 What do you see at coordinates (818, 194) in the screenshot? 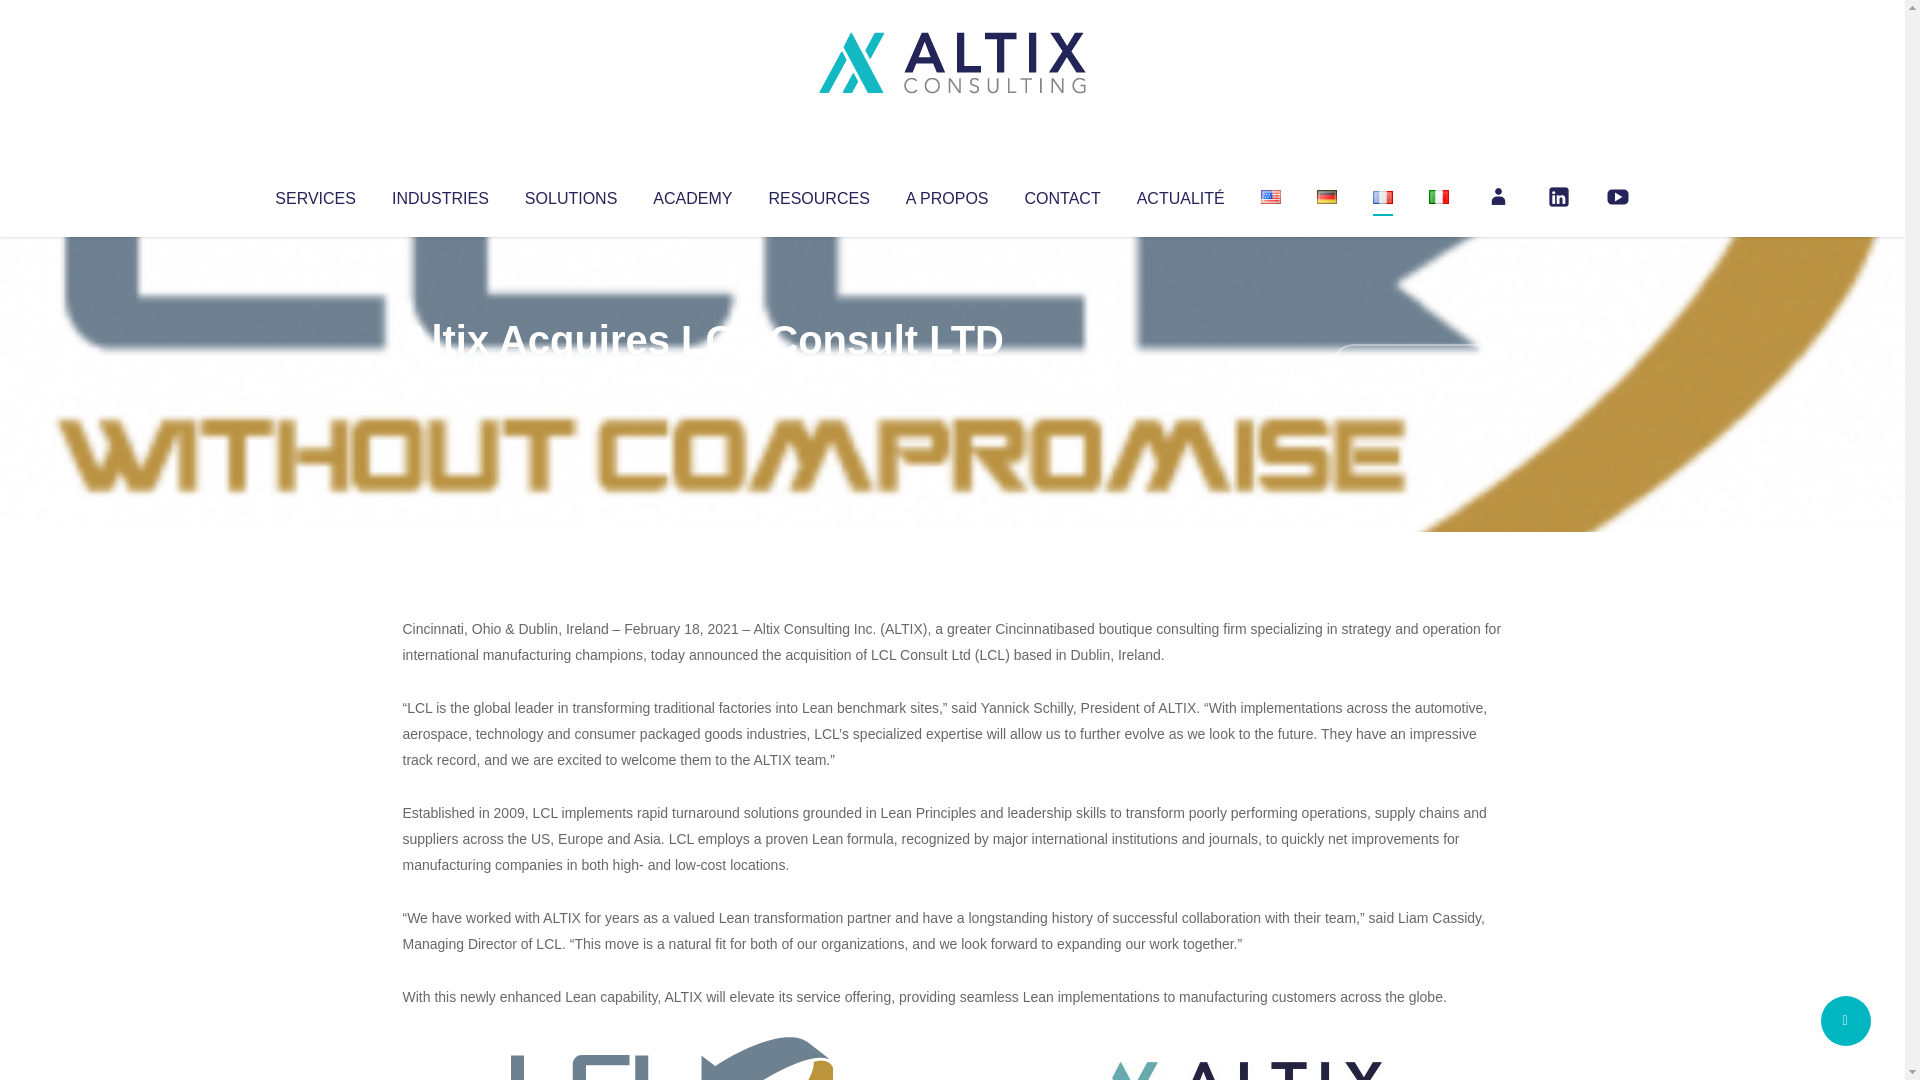
I see `RESOURCES` at bounding box center [818, 194].